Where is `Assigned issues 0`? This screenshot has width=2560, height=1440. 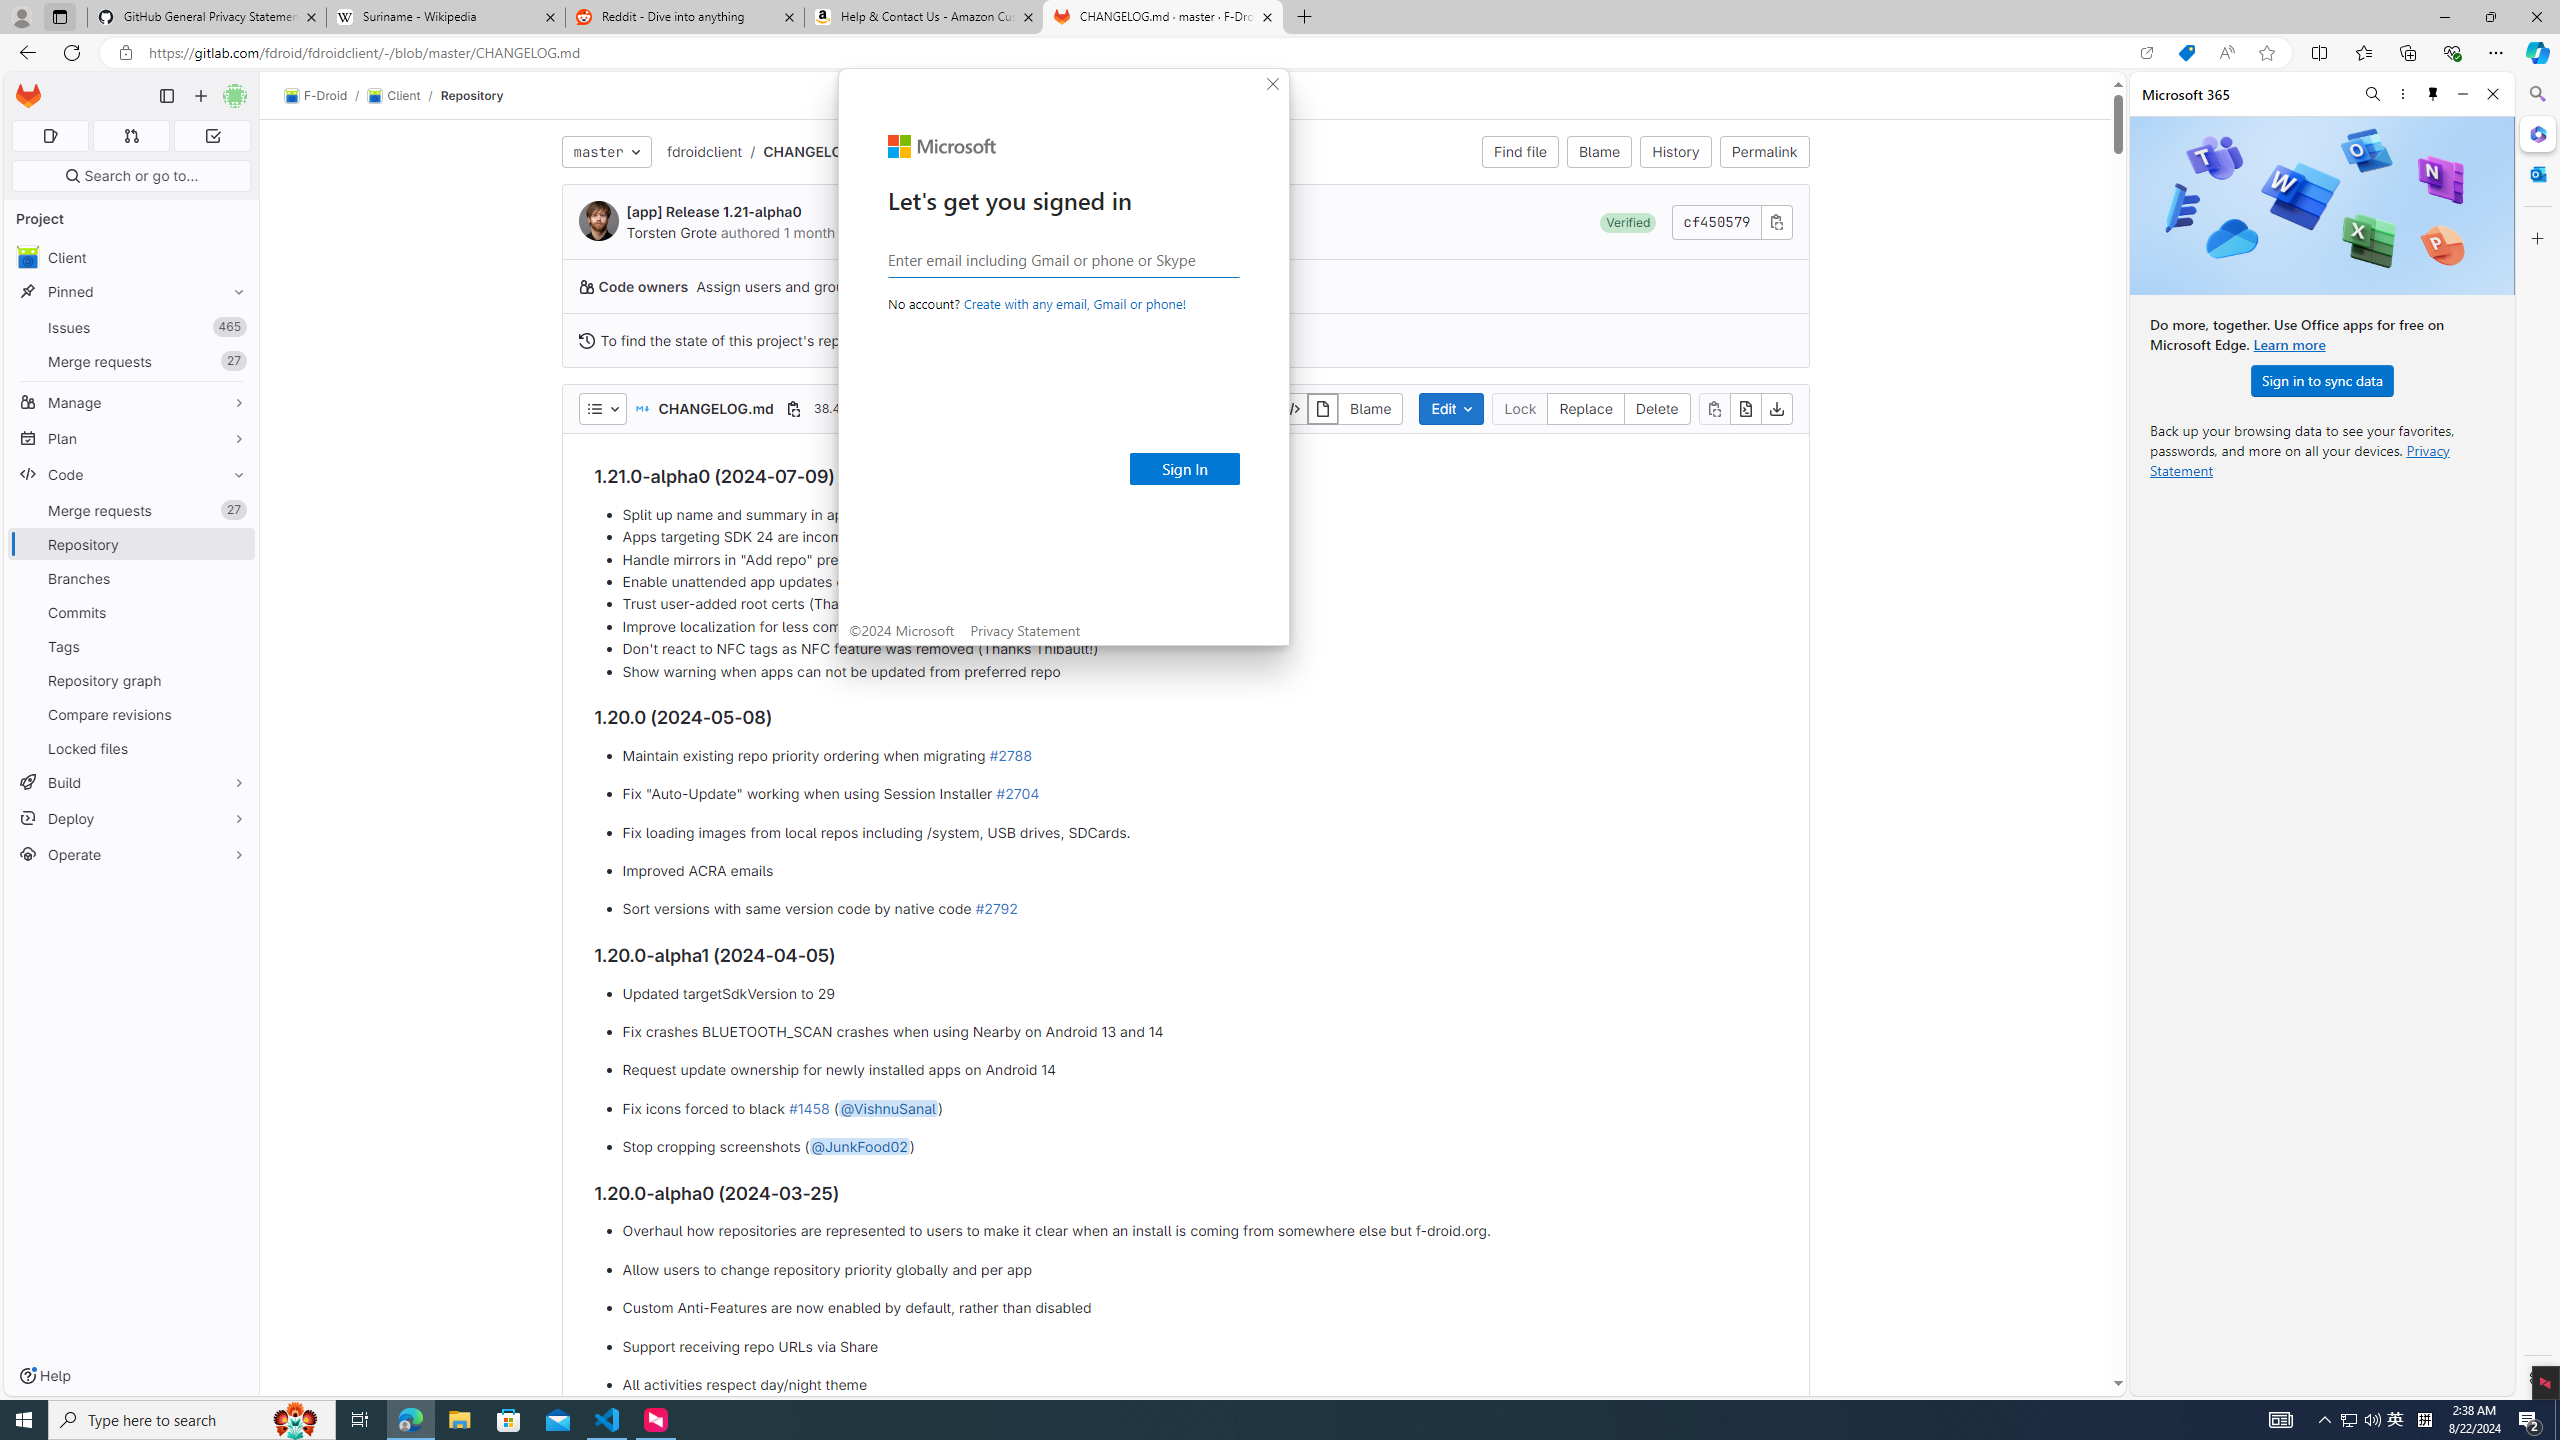 Assigned issues 0 is located at coordinates (234, 327).